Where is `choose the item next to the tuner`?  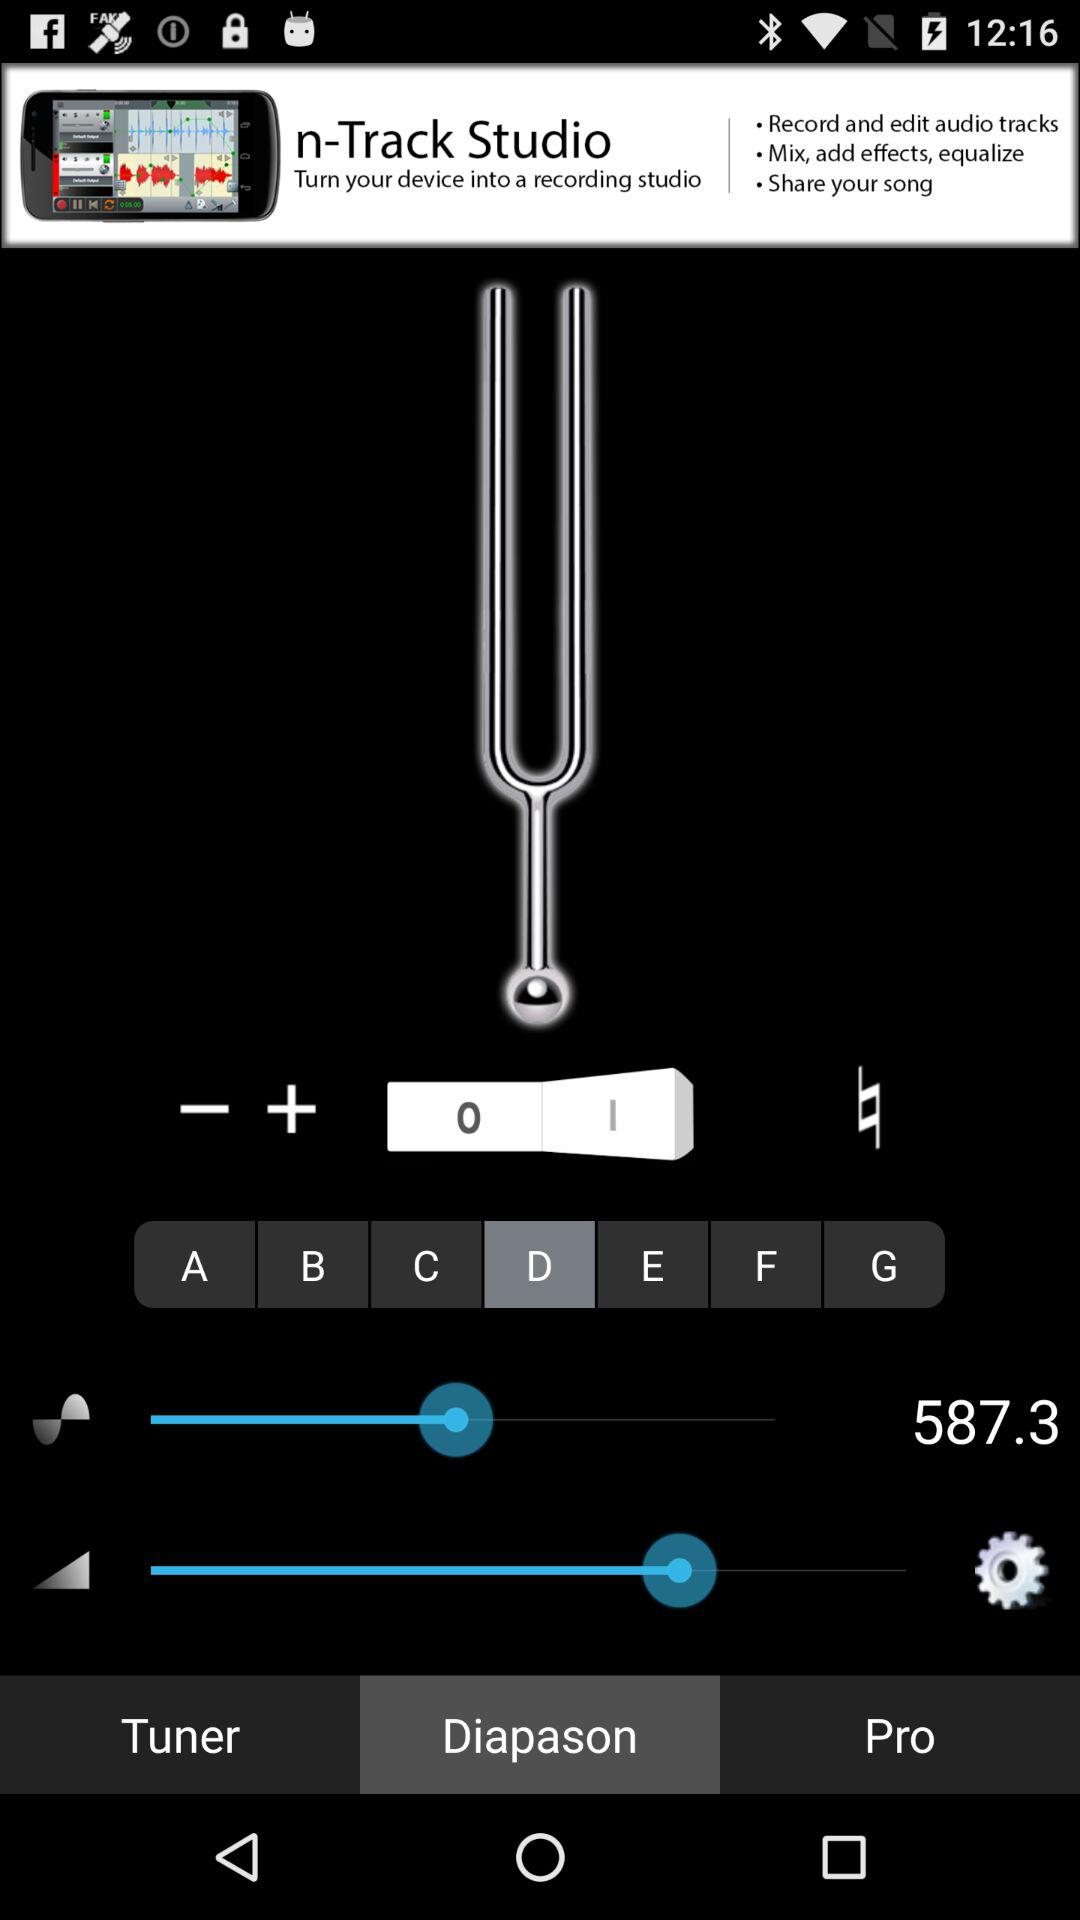
choose the item next to the tuner is located at coordinates (540, 1734).